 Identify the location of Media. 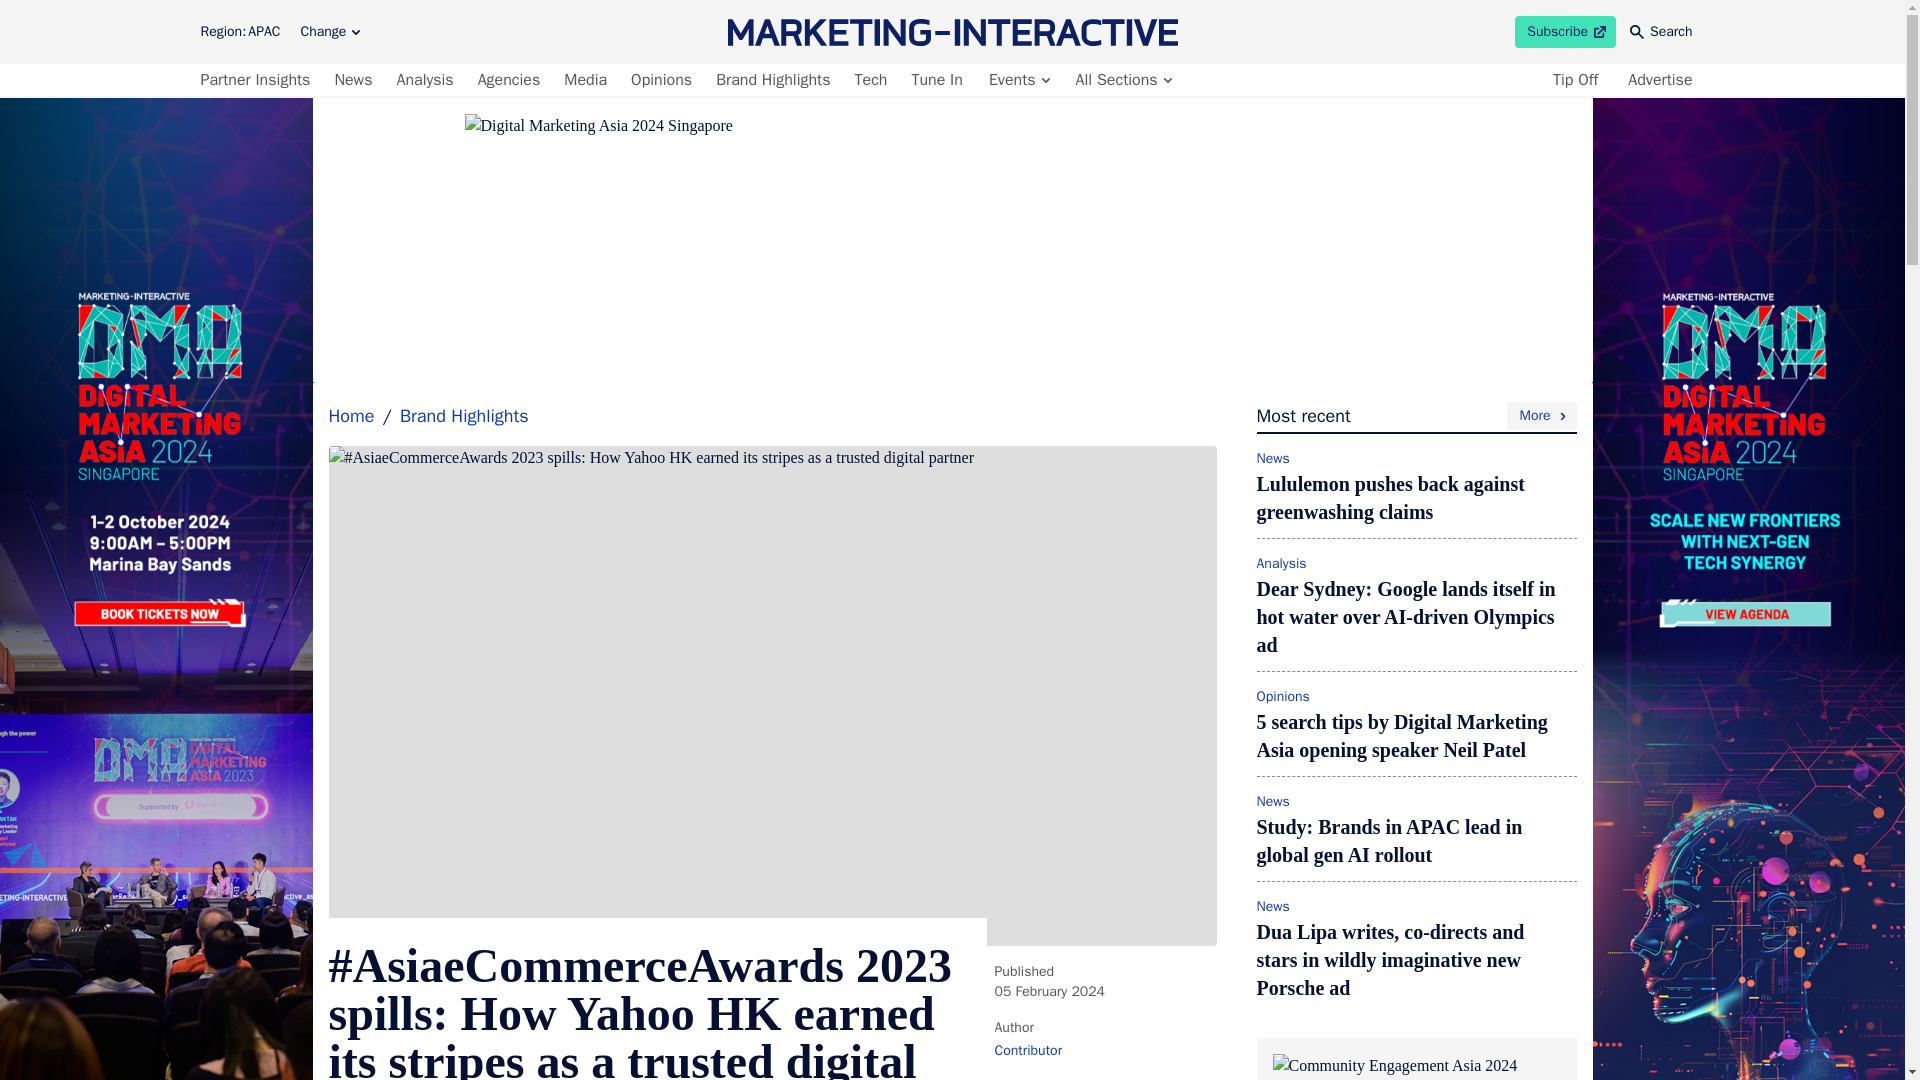
(1018, 80).